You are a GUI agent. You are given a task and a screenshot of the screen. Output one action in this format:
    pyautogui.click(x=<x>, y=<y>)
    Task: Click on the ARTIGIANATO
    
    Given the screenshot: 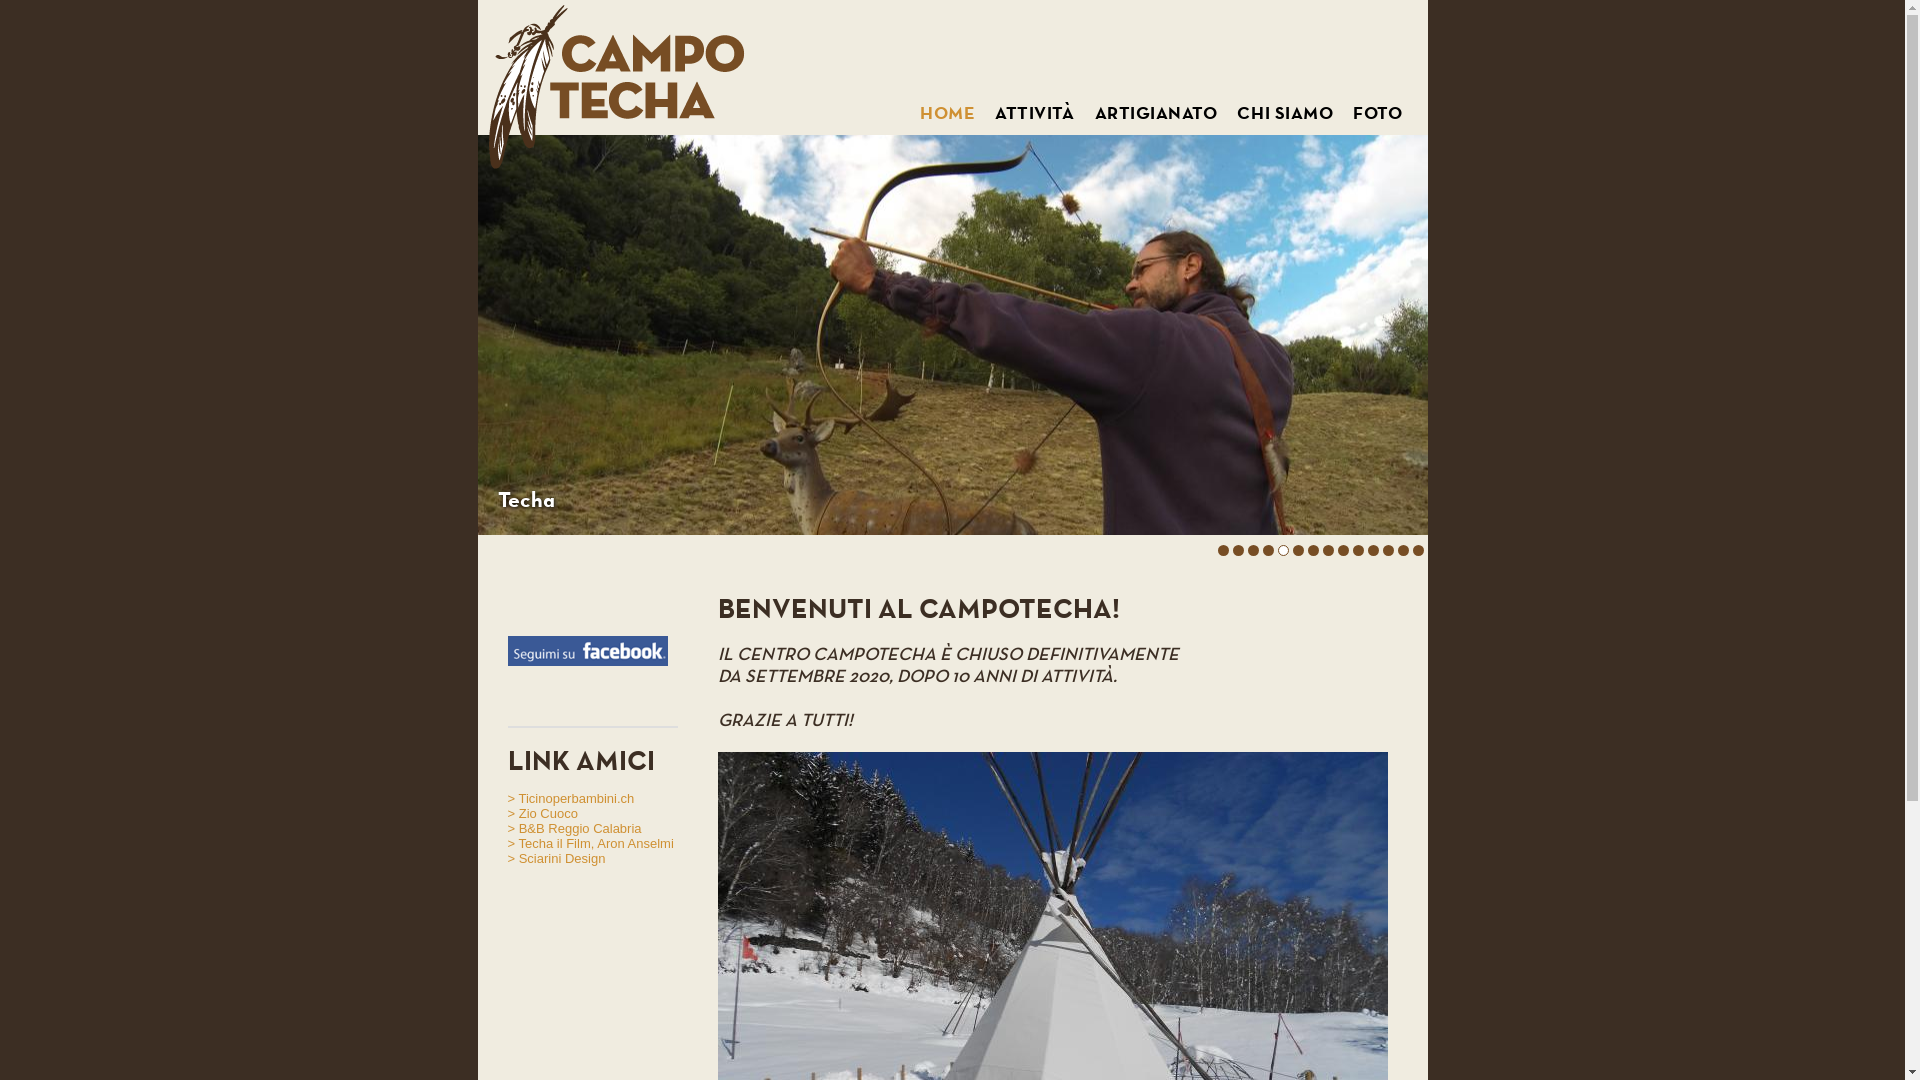 What is the action you would take?
    pyautogui.click(x=1156, y=114)
    